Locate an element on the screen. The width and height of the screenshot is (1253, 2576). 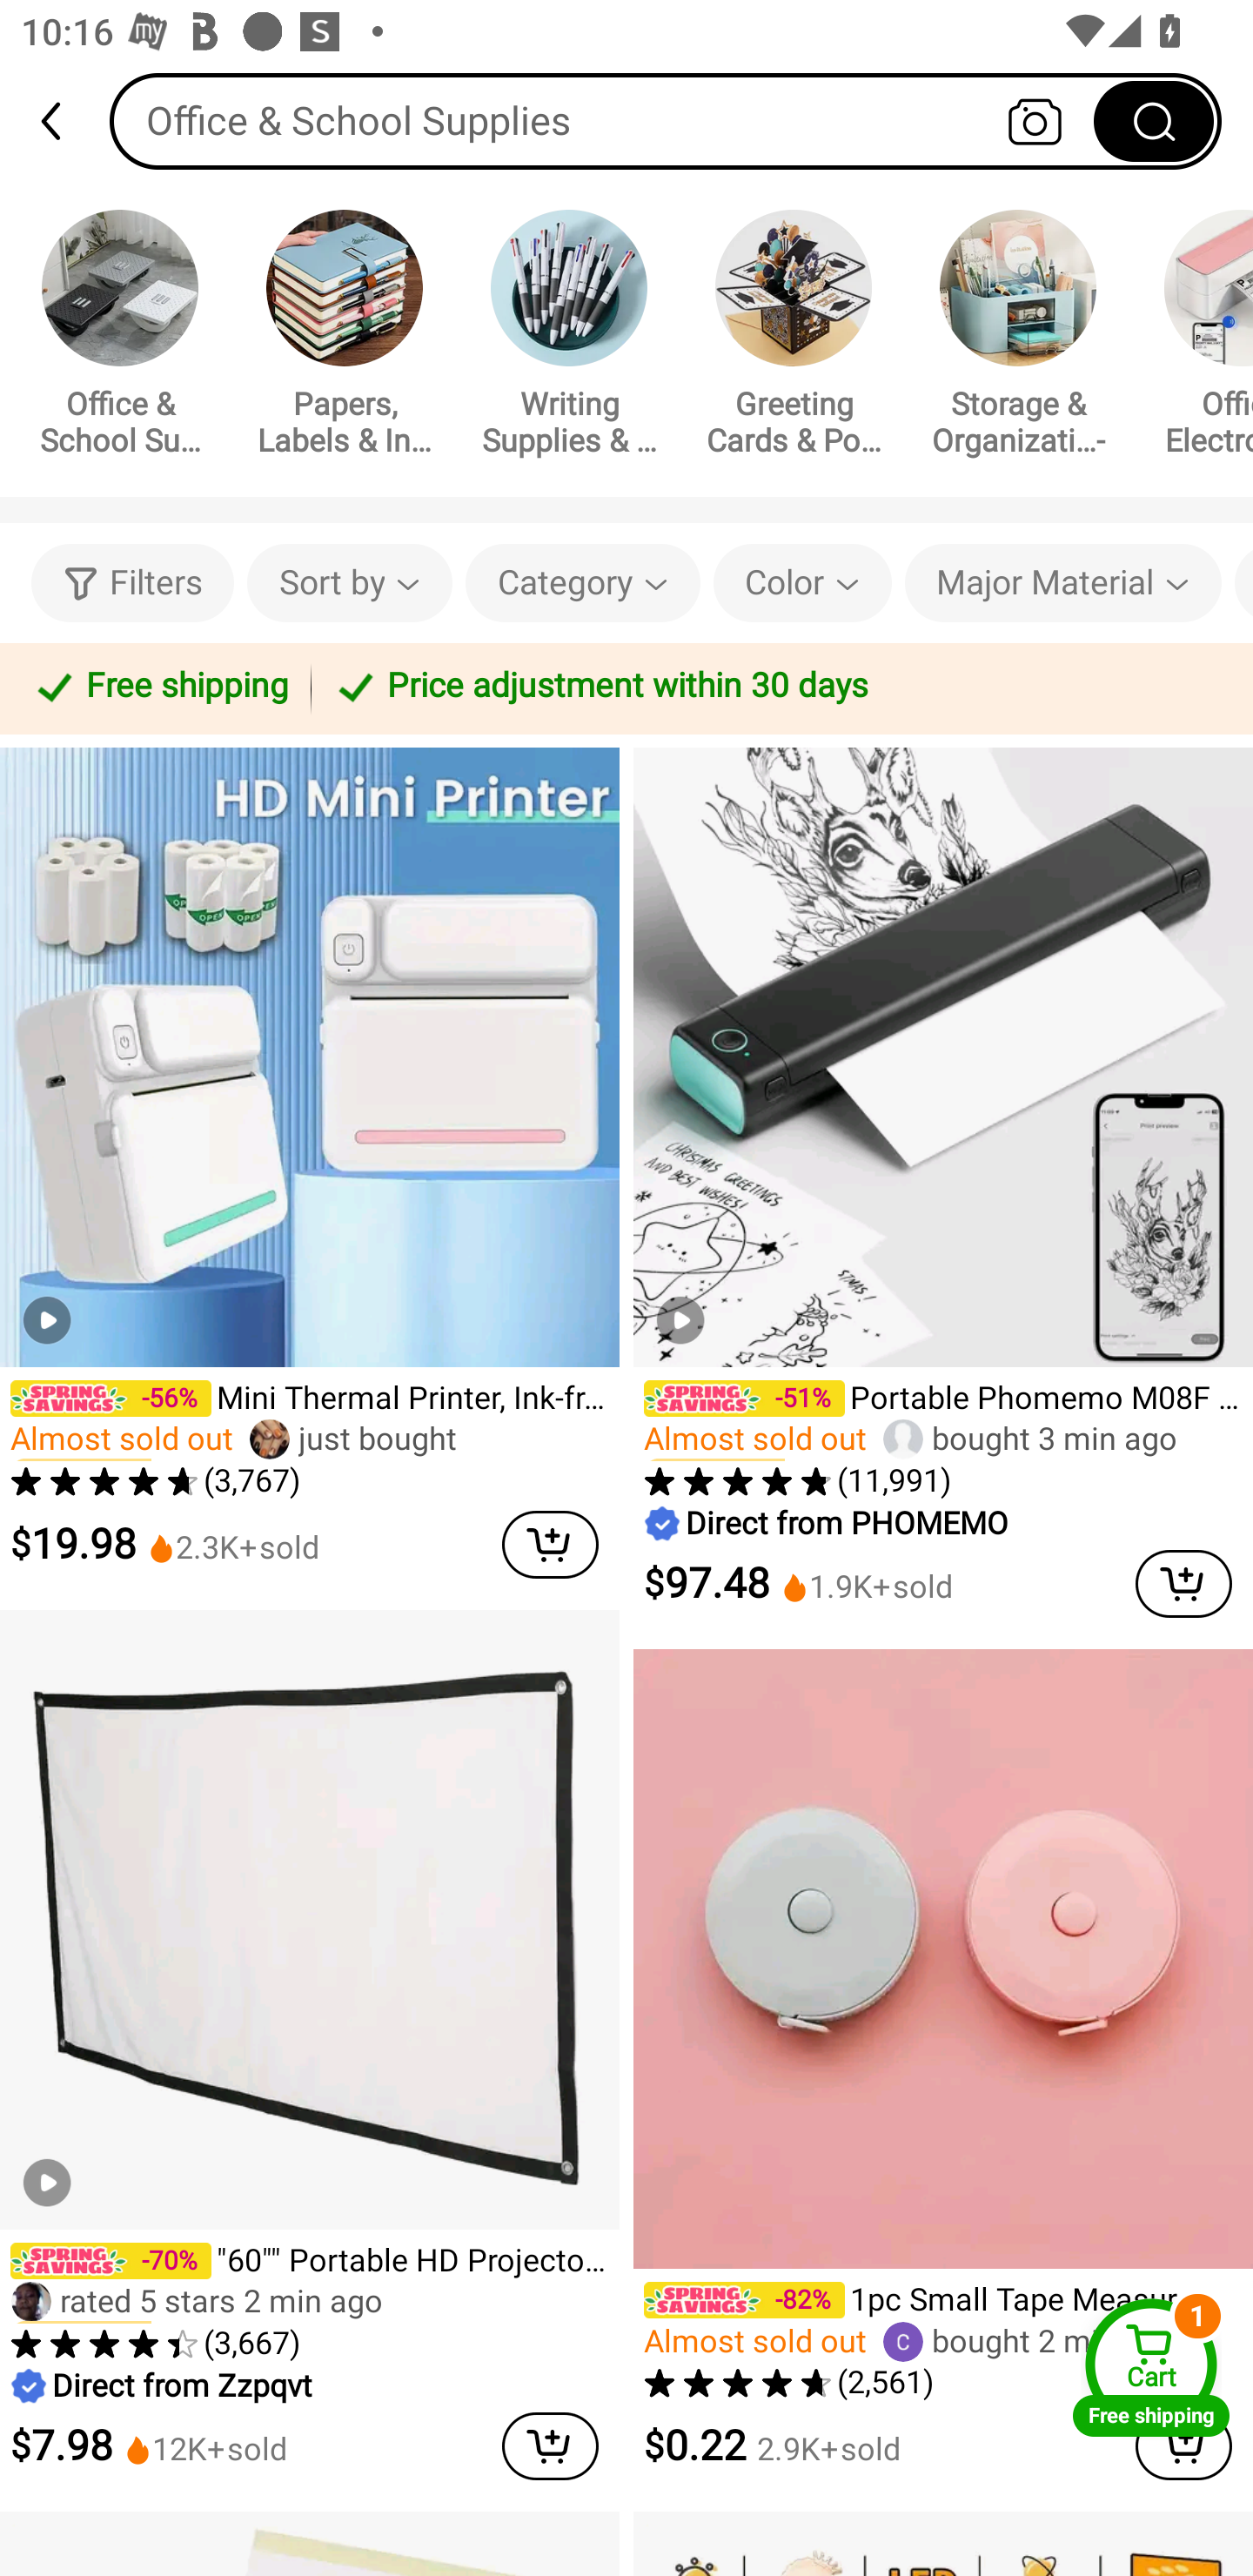
Price adjustment within 30 days is located at coordinates (776, 688).